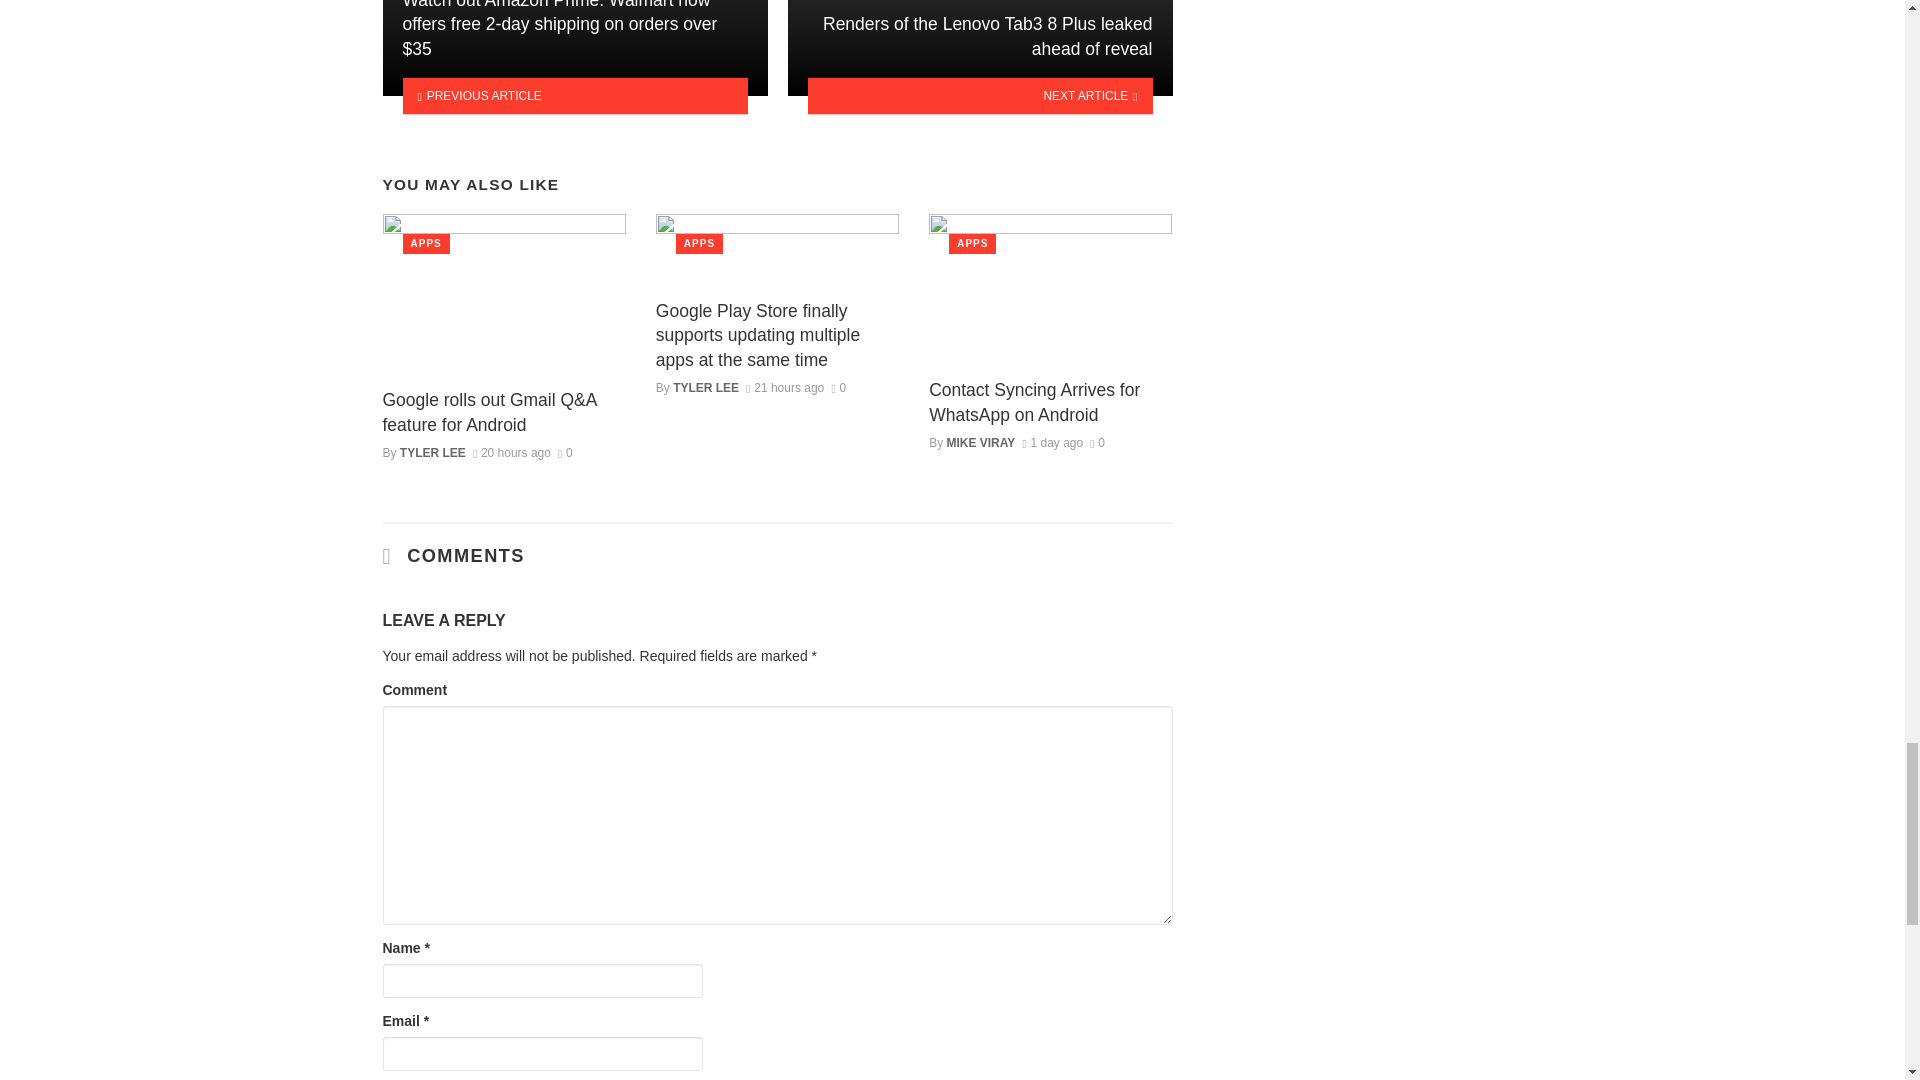 Image resolution: width=1920 pixels, height=1080 pixels. What do you see at coordinates (512, 453) in the screenshot?
I see `August 30, 2024 at 6:43 am` at bounding box center [512, 453].